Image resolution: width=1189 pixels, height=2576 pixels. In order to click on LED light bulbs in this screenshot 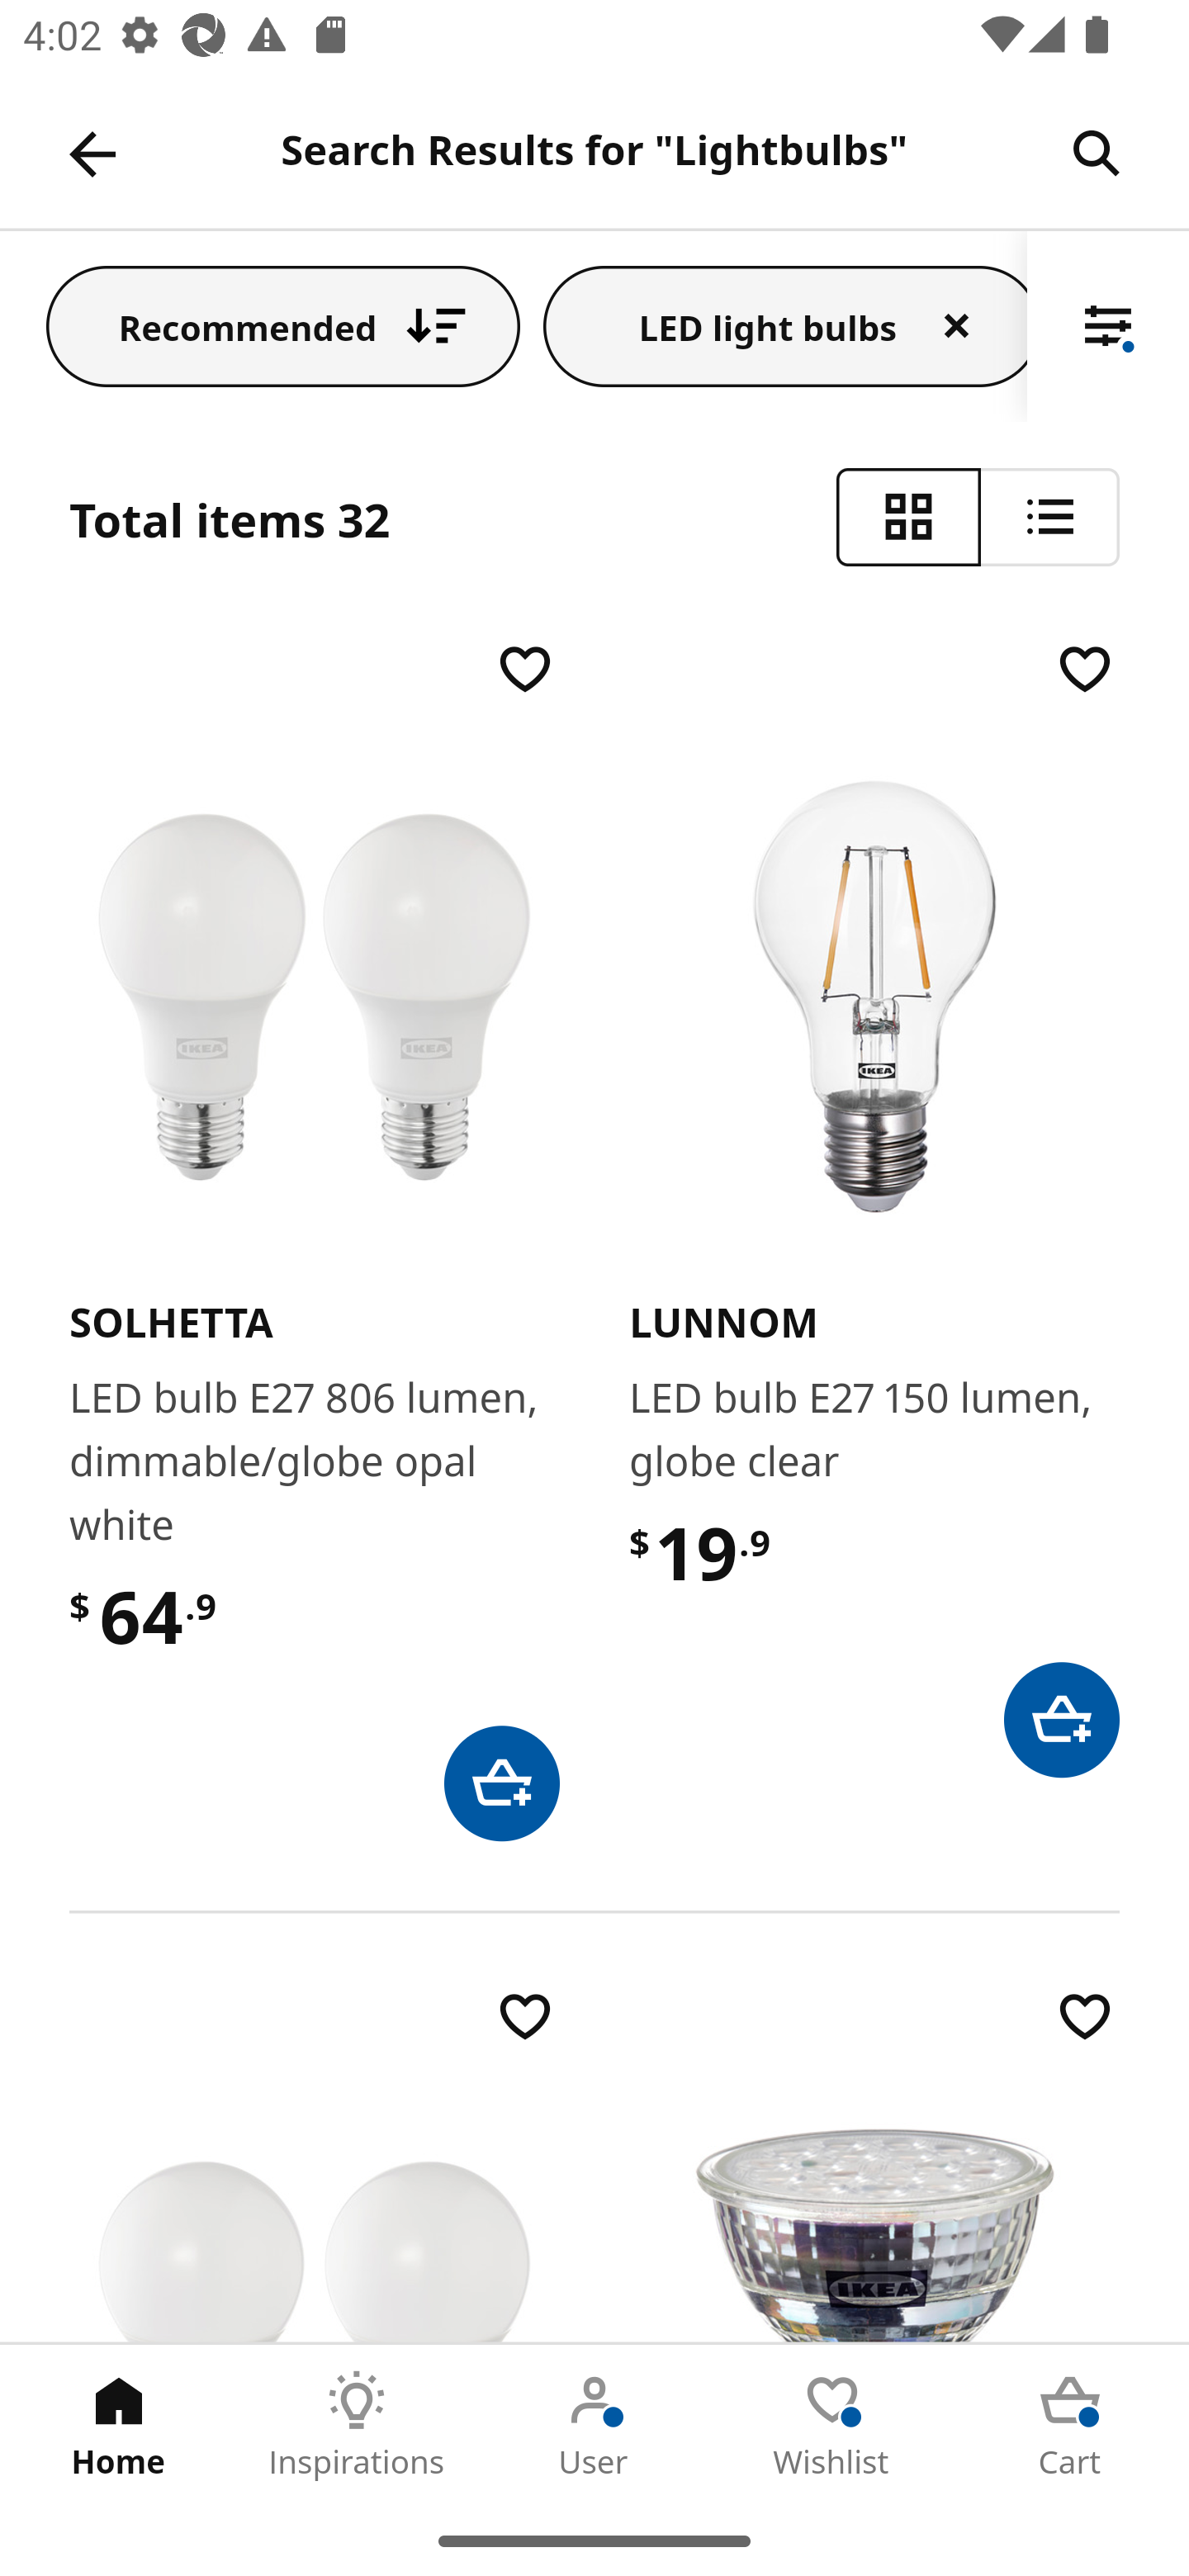, I will do `click(785, 325)`.